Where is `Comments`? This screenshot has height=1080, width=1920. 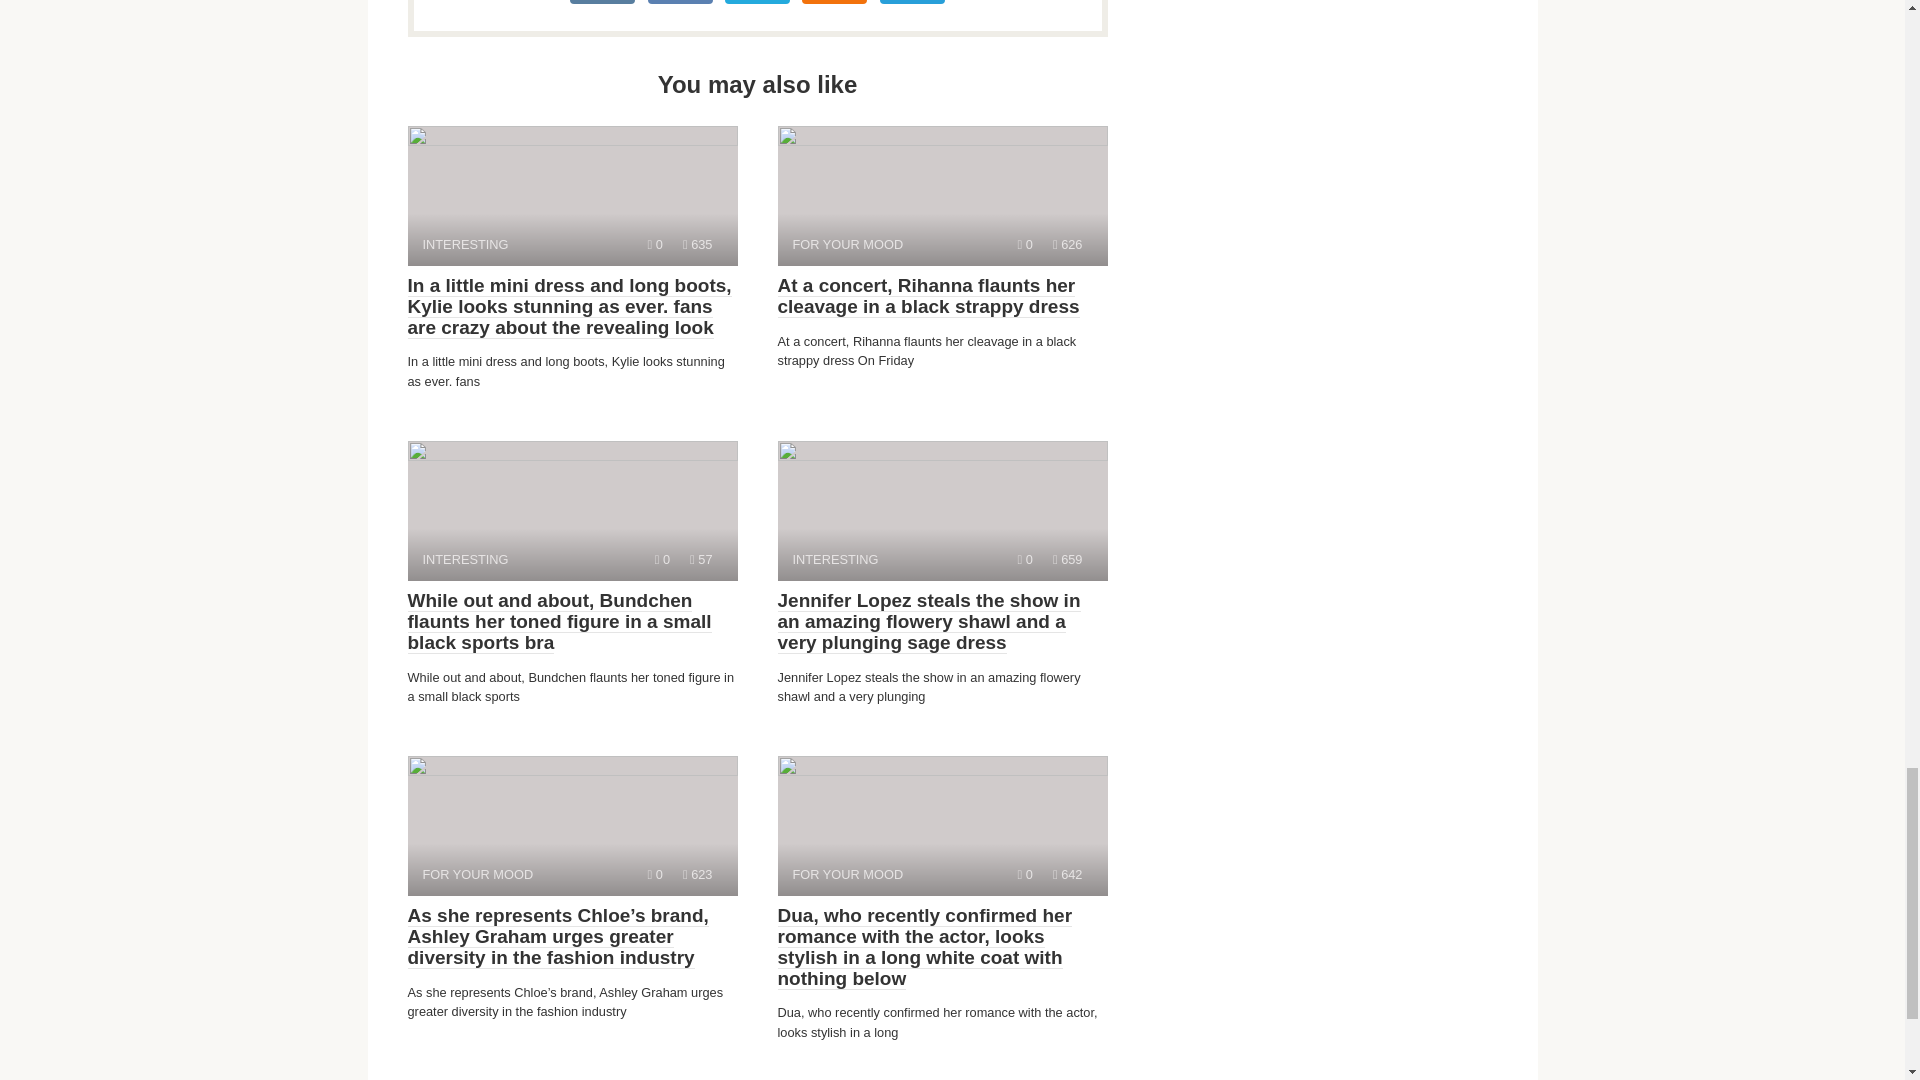 Comments is located at coordinates (942, 510).